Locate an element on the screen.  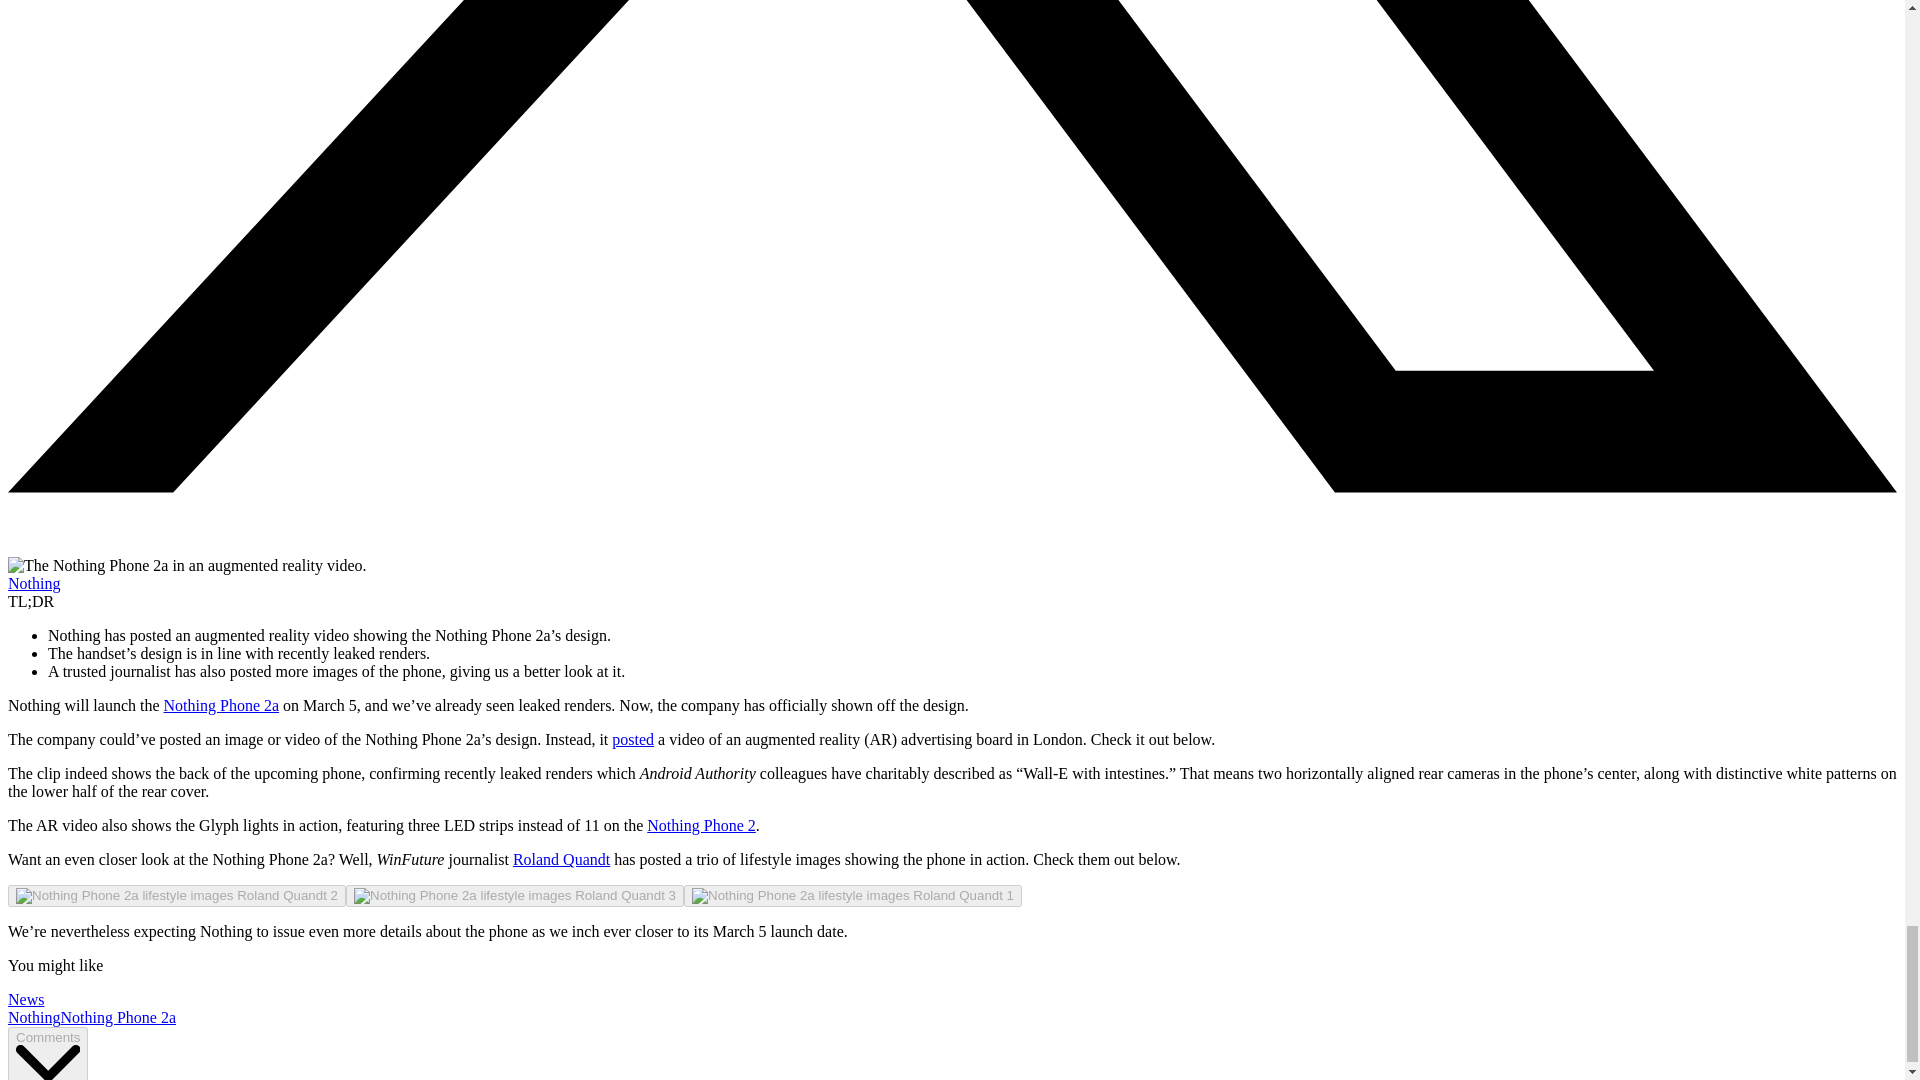
Nothing Phone 2a is located at coordinates (118, 1017).